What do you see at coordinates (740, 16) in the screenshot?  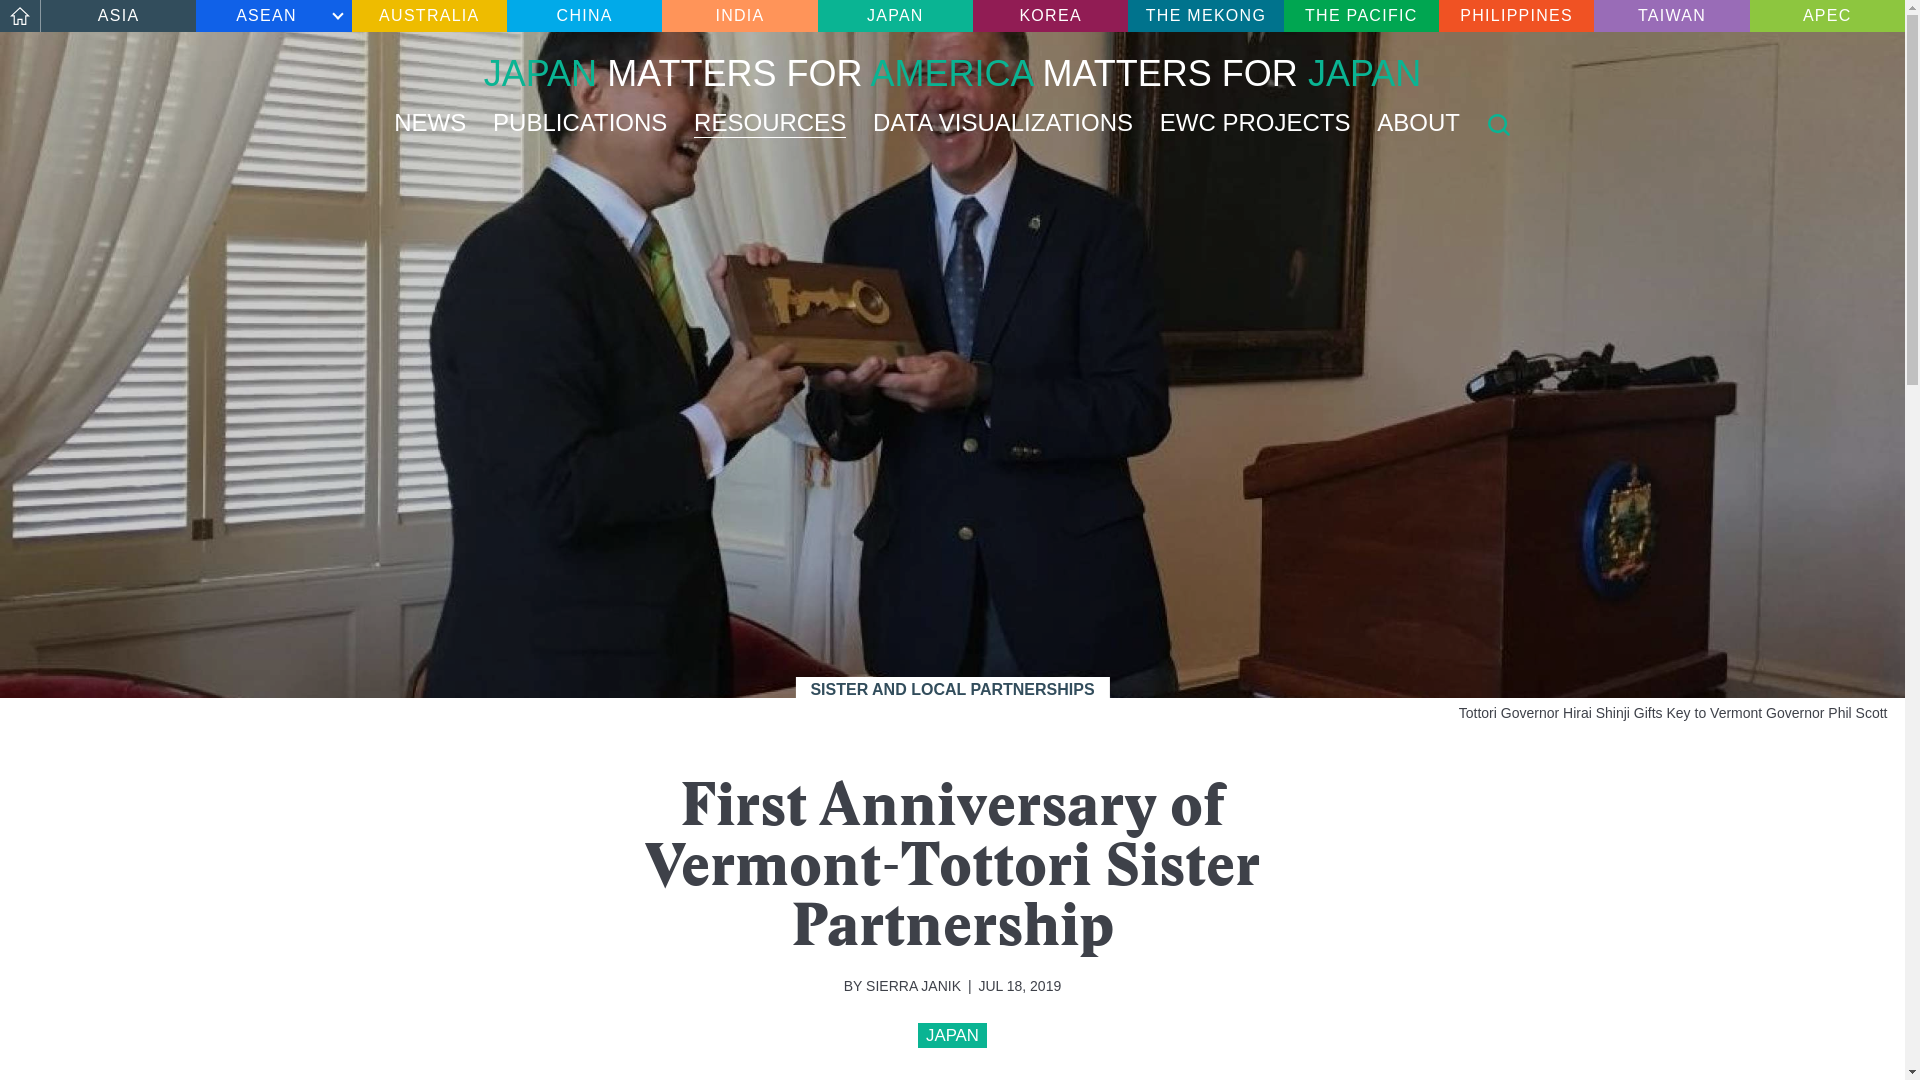 I see `ASEAN` at bounding box center [740, 16].